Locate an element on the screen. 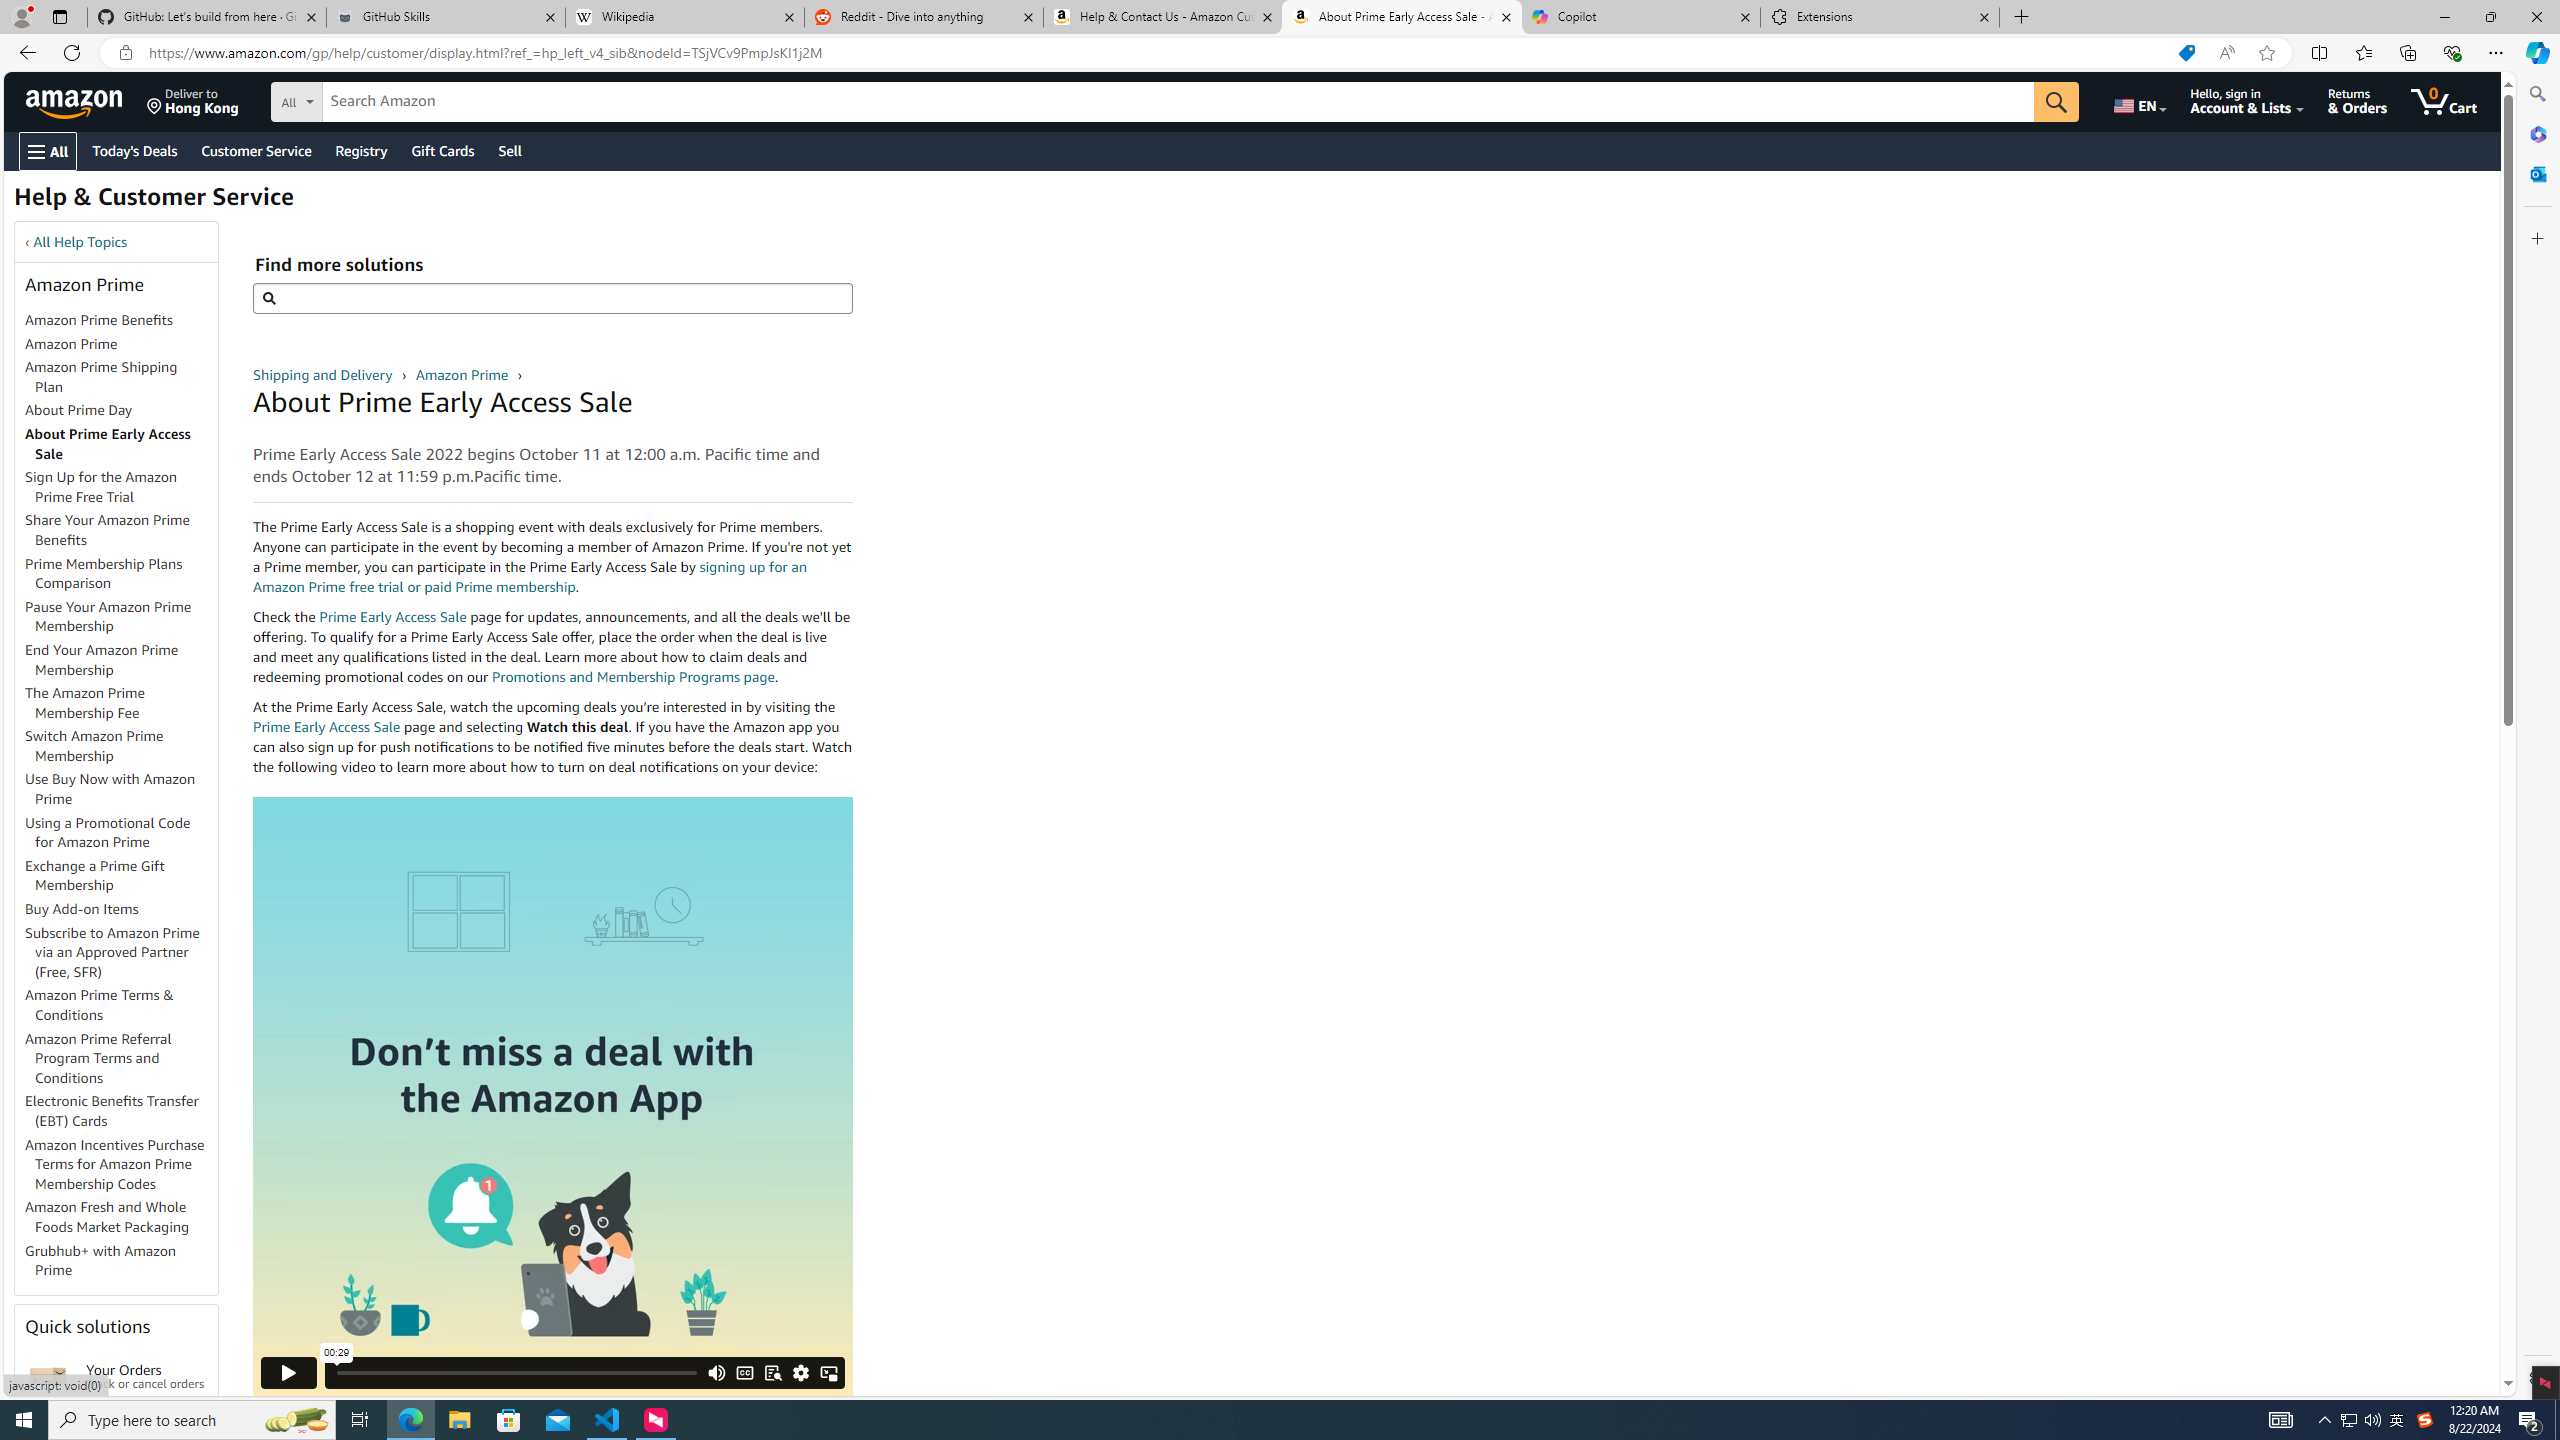 The height and width of the screenshot is (1440, 2560). Amazon Prime is located at coordinates (71, 343).